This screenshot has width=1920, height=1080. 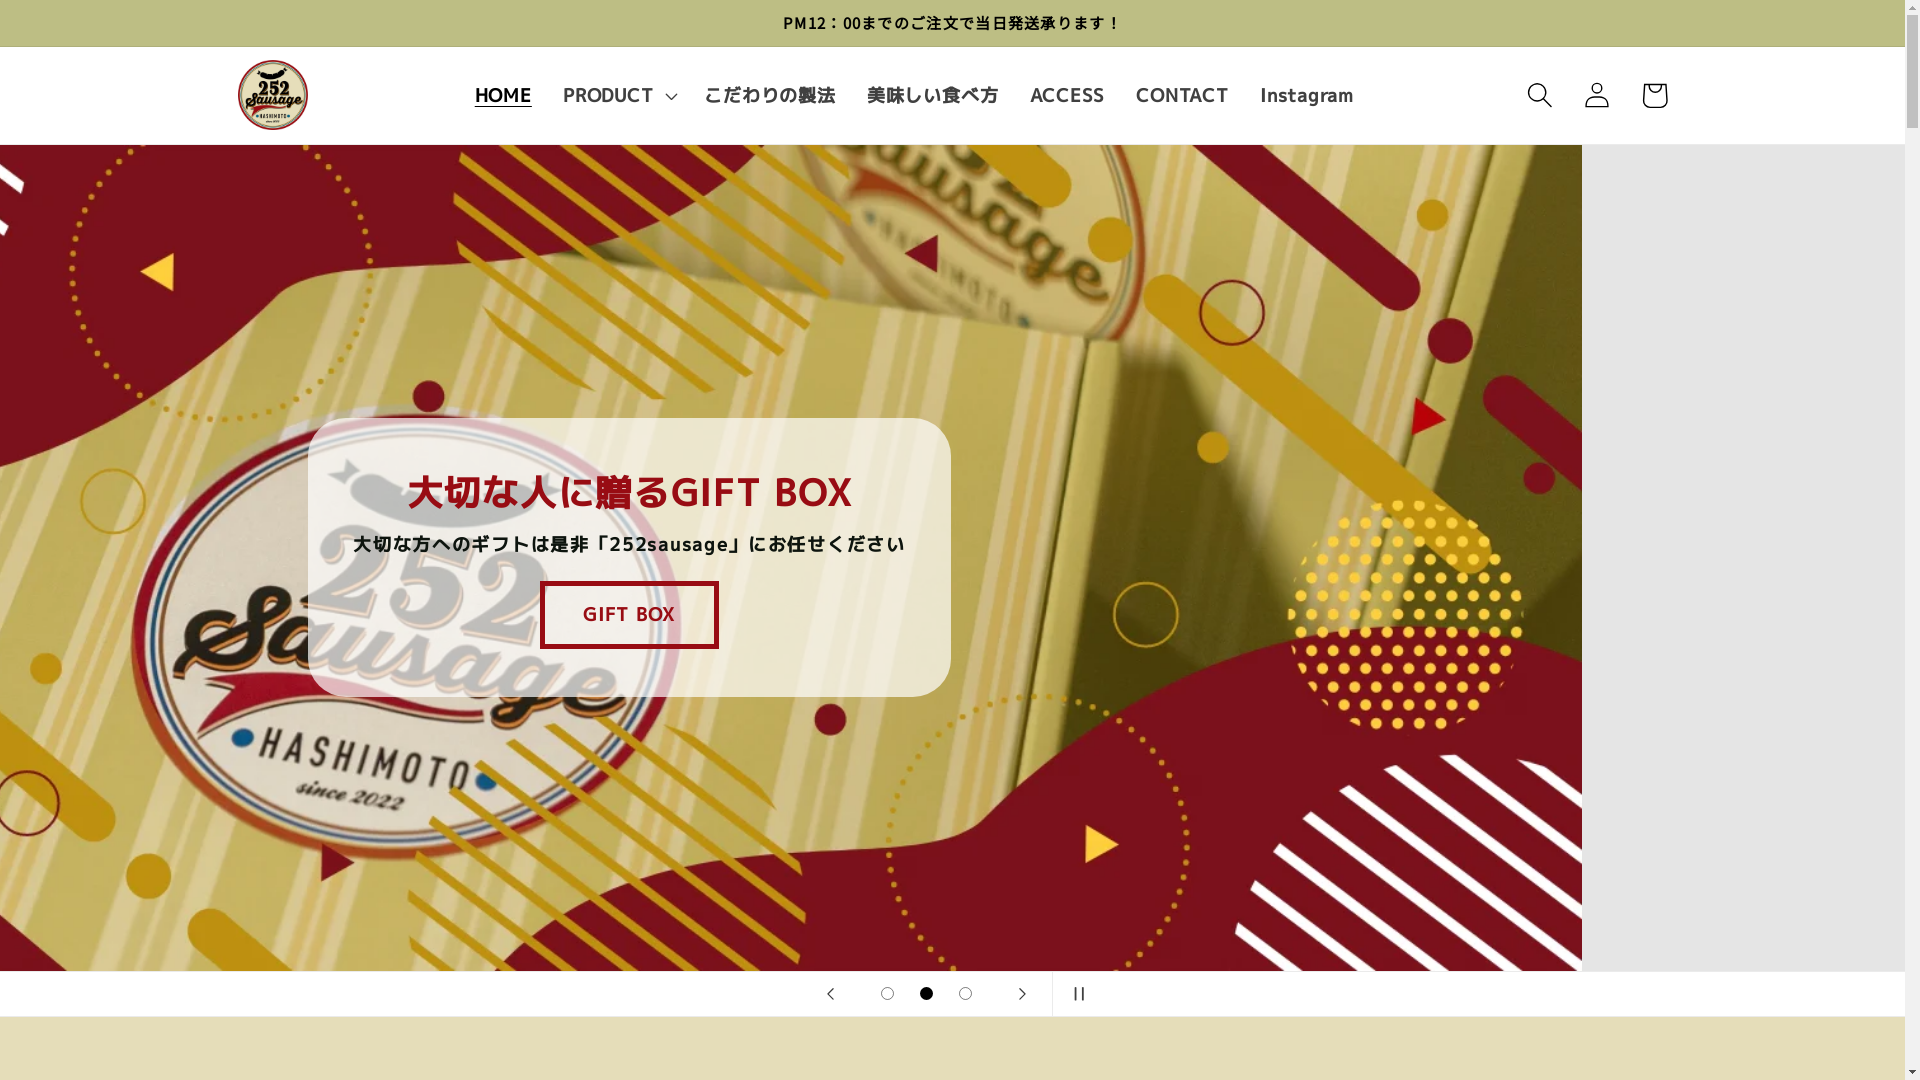 I want to click on ACCESS, so click(x=1067, y=95).